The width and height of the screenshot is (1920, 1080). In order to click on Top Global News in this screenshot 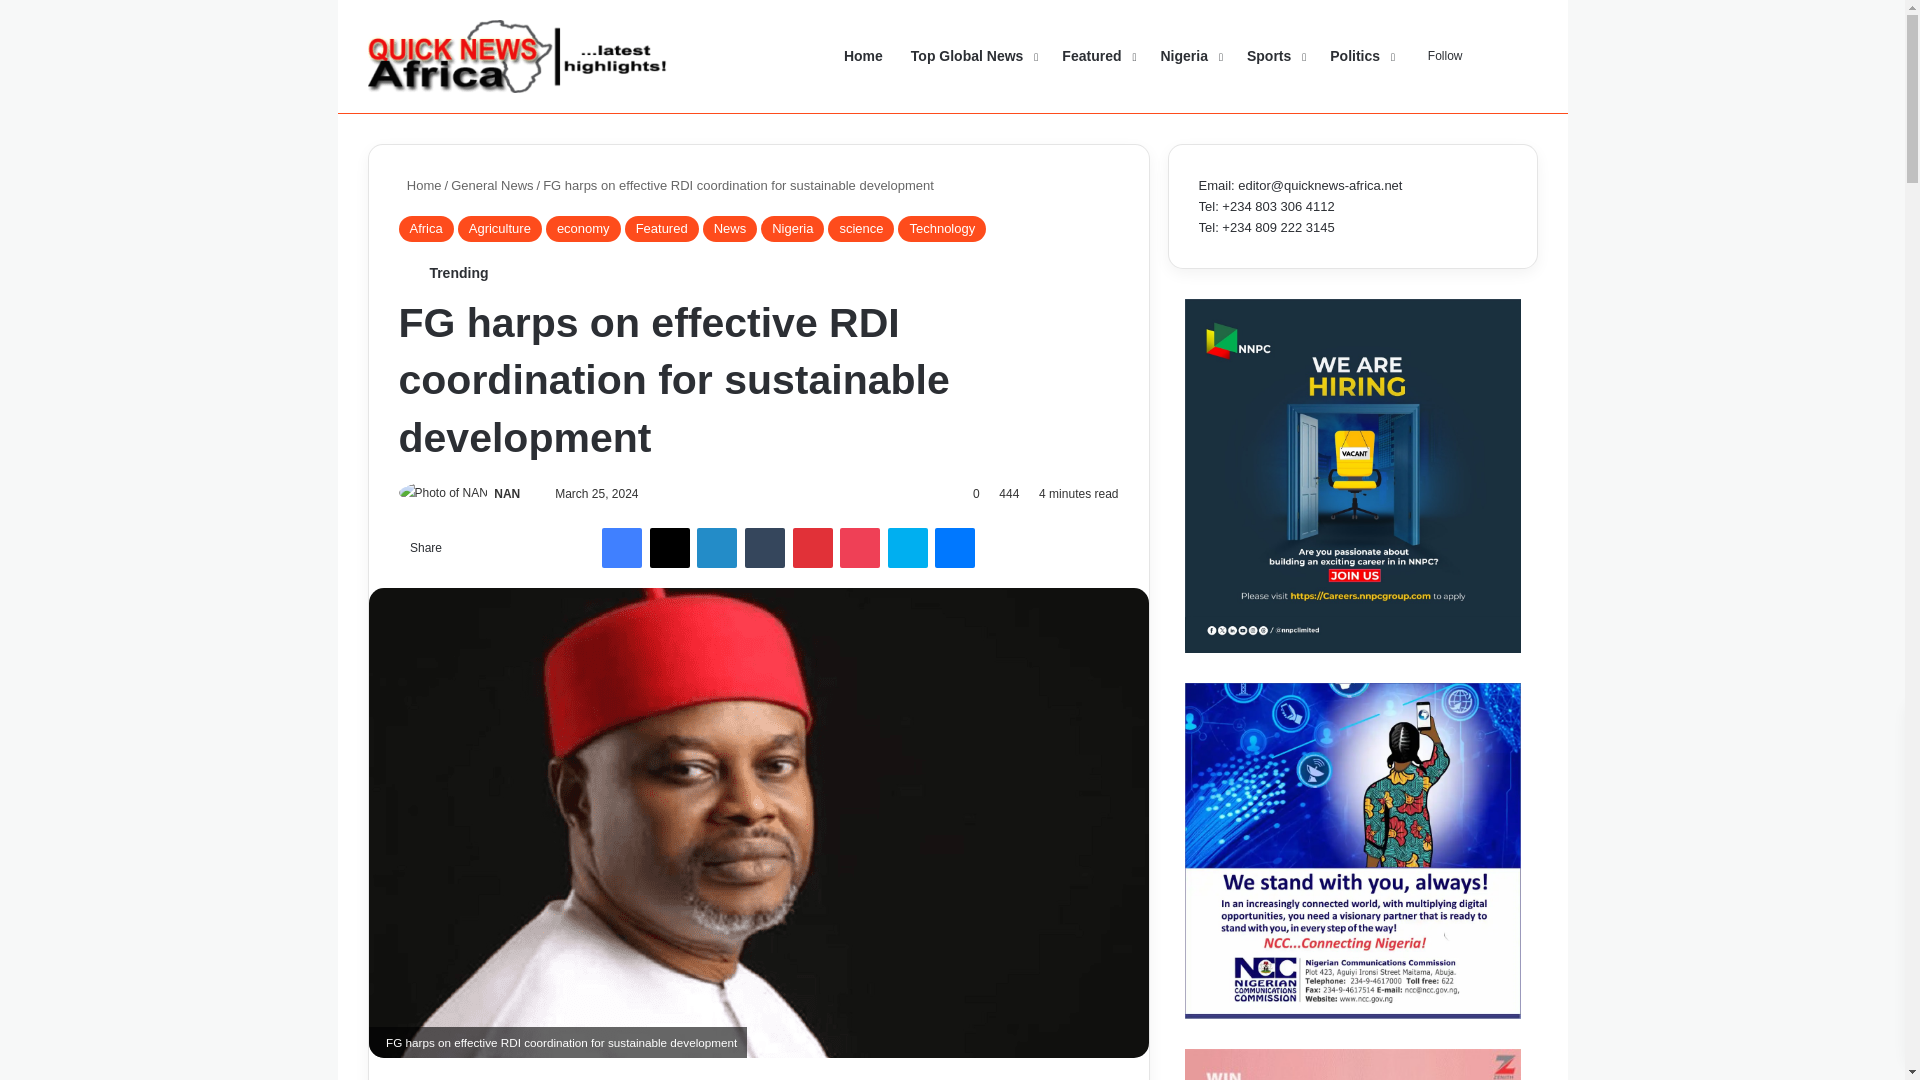, I will do `click(972, 56)`.